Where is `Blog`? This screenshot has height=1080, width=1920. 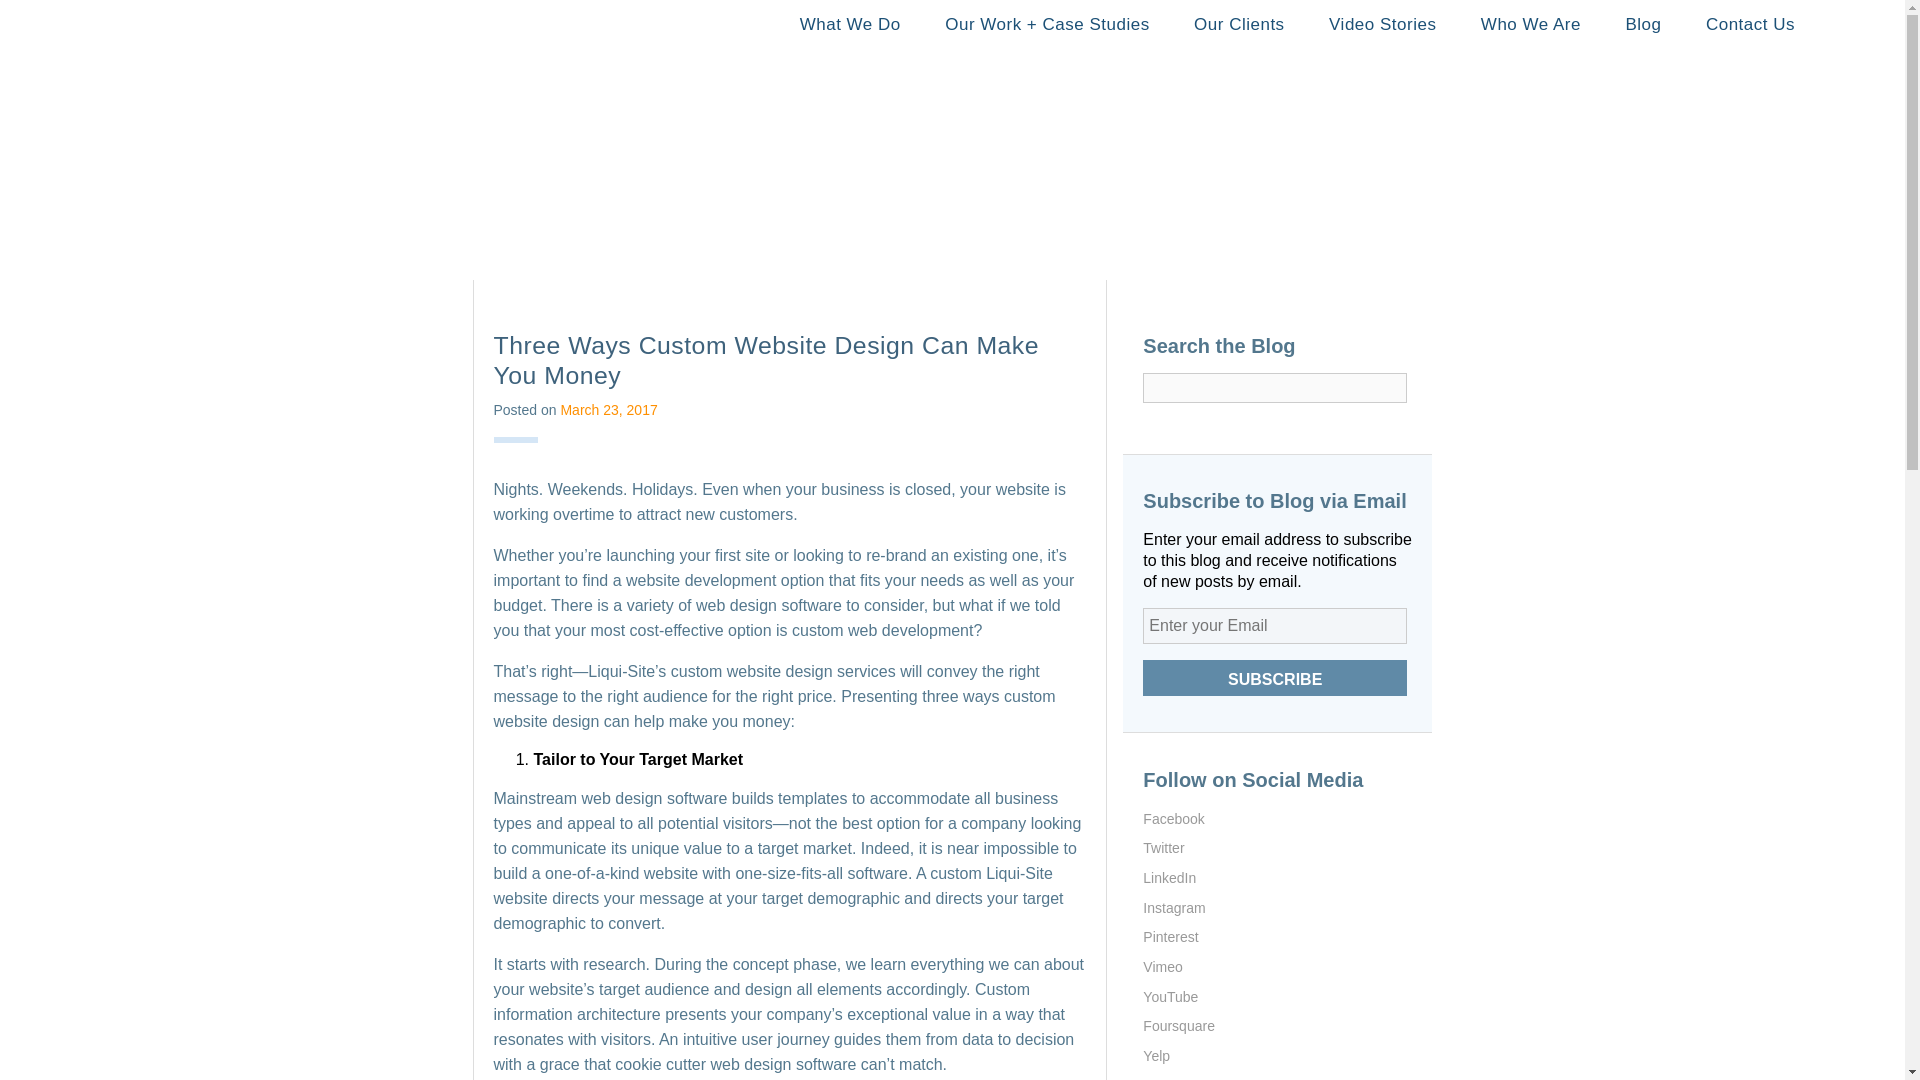 Blog is located at coordinates (1643, 24).